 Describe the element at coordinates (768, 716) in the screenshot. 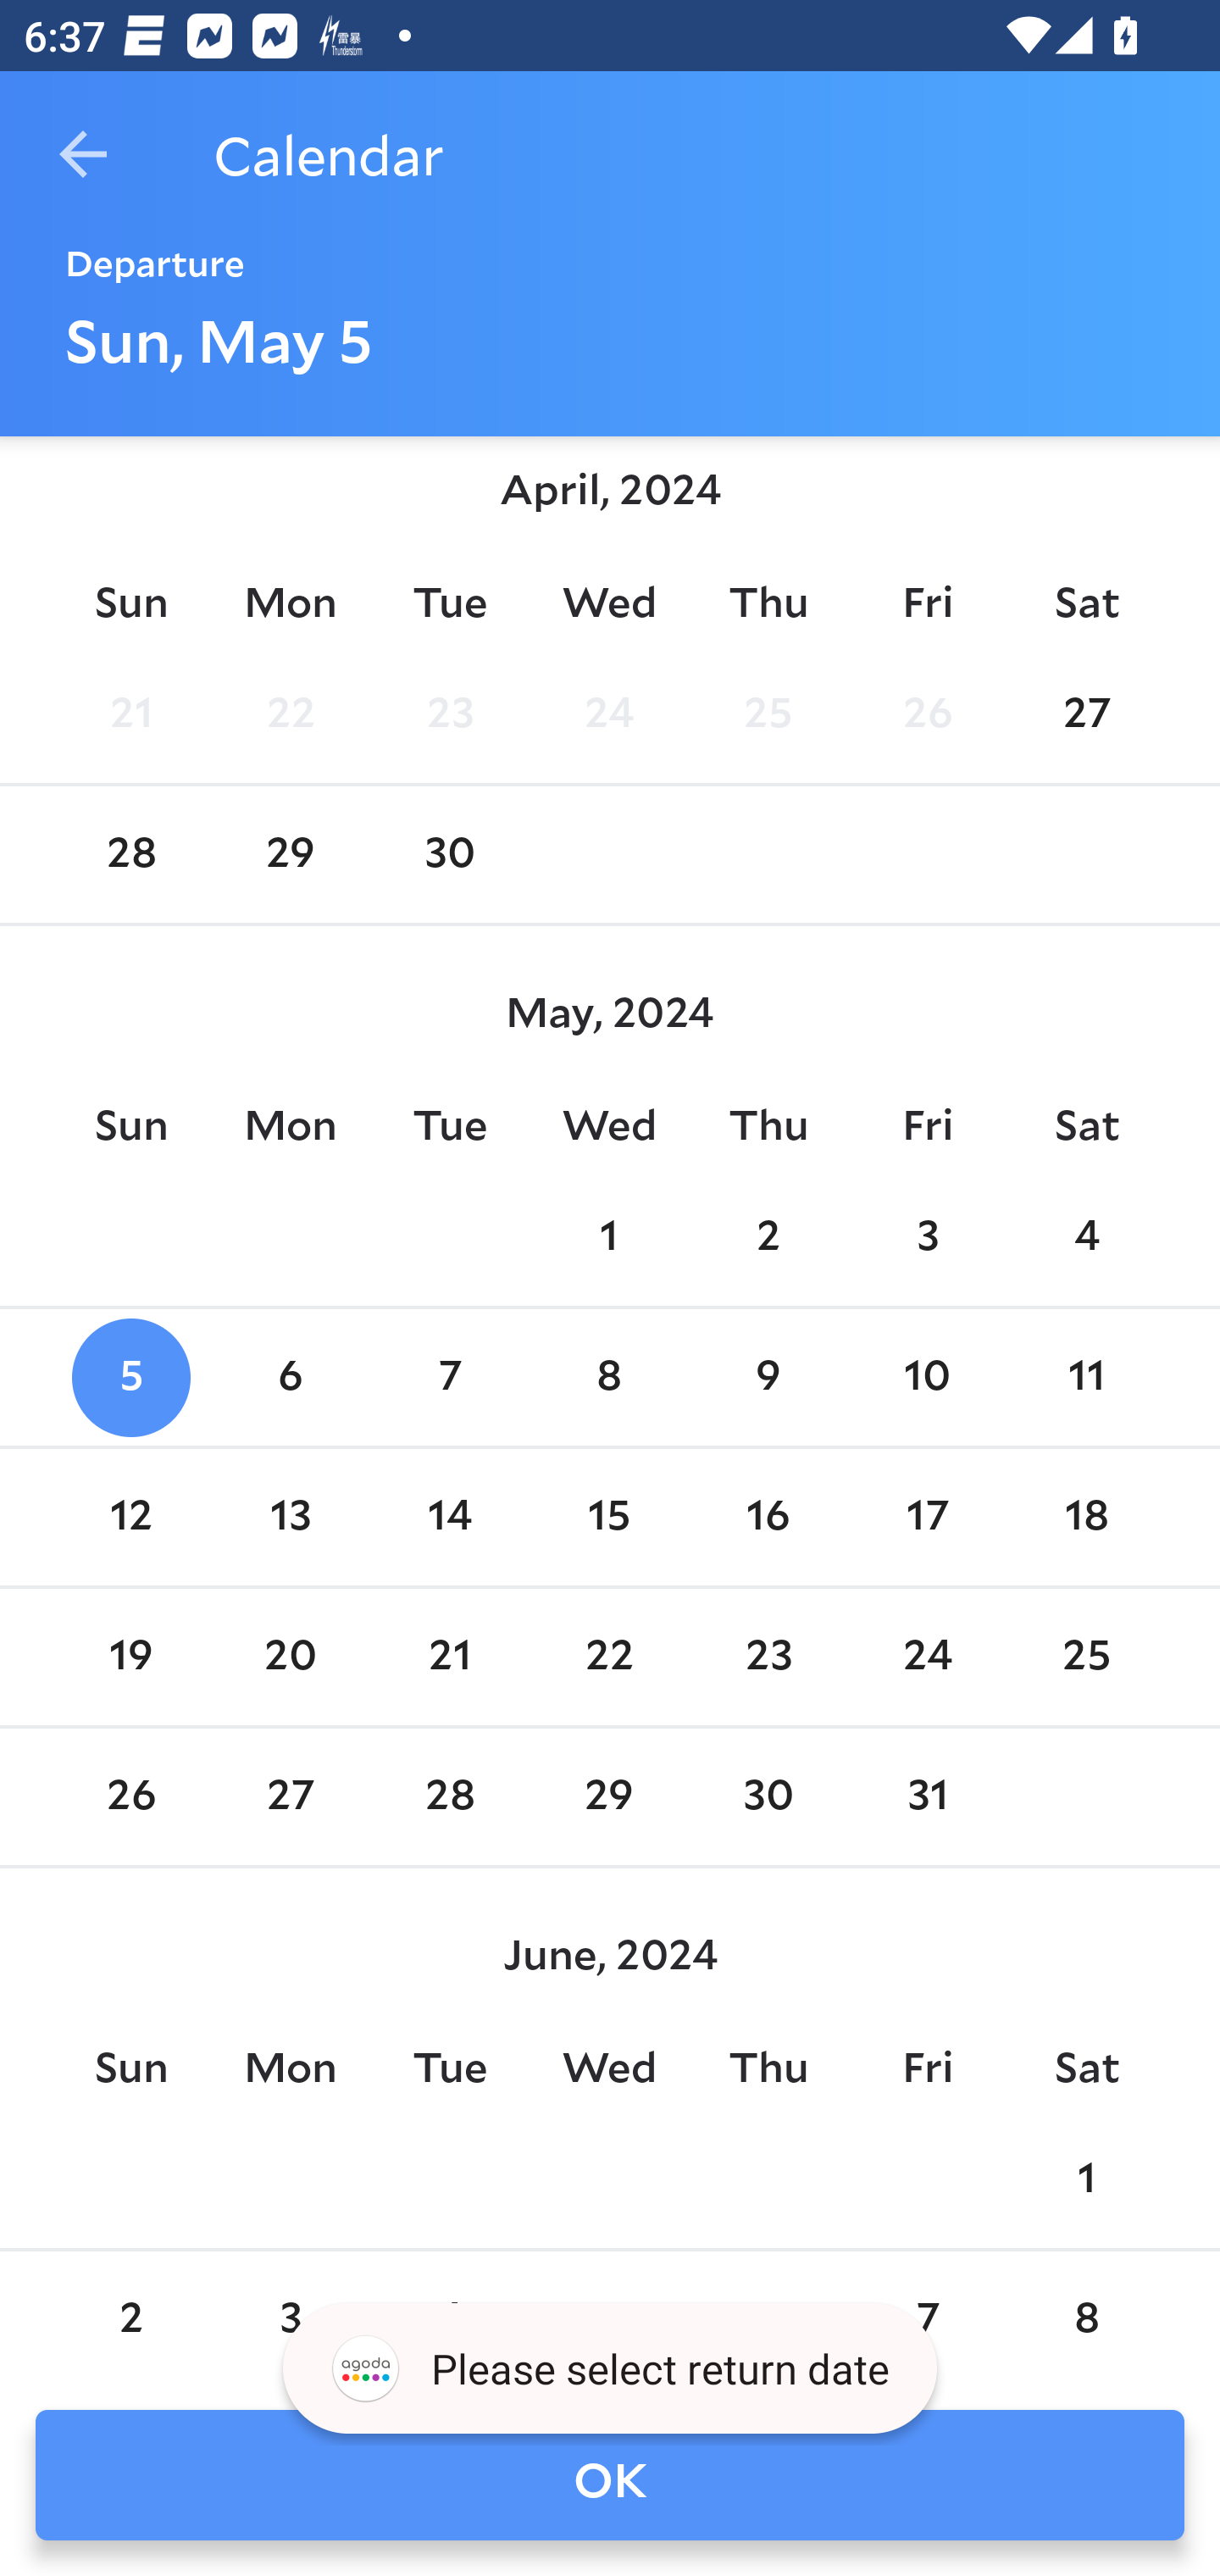

I see `25` at that location.